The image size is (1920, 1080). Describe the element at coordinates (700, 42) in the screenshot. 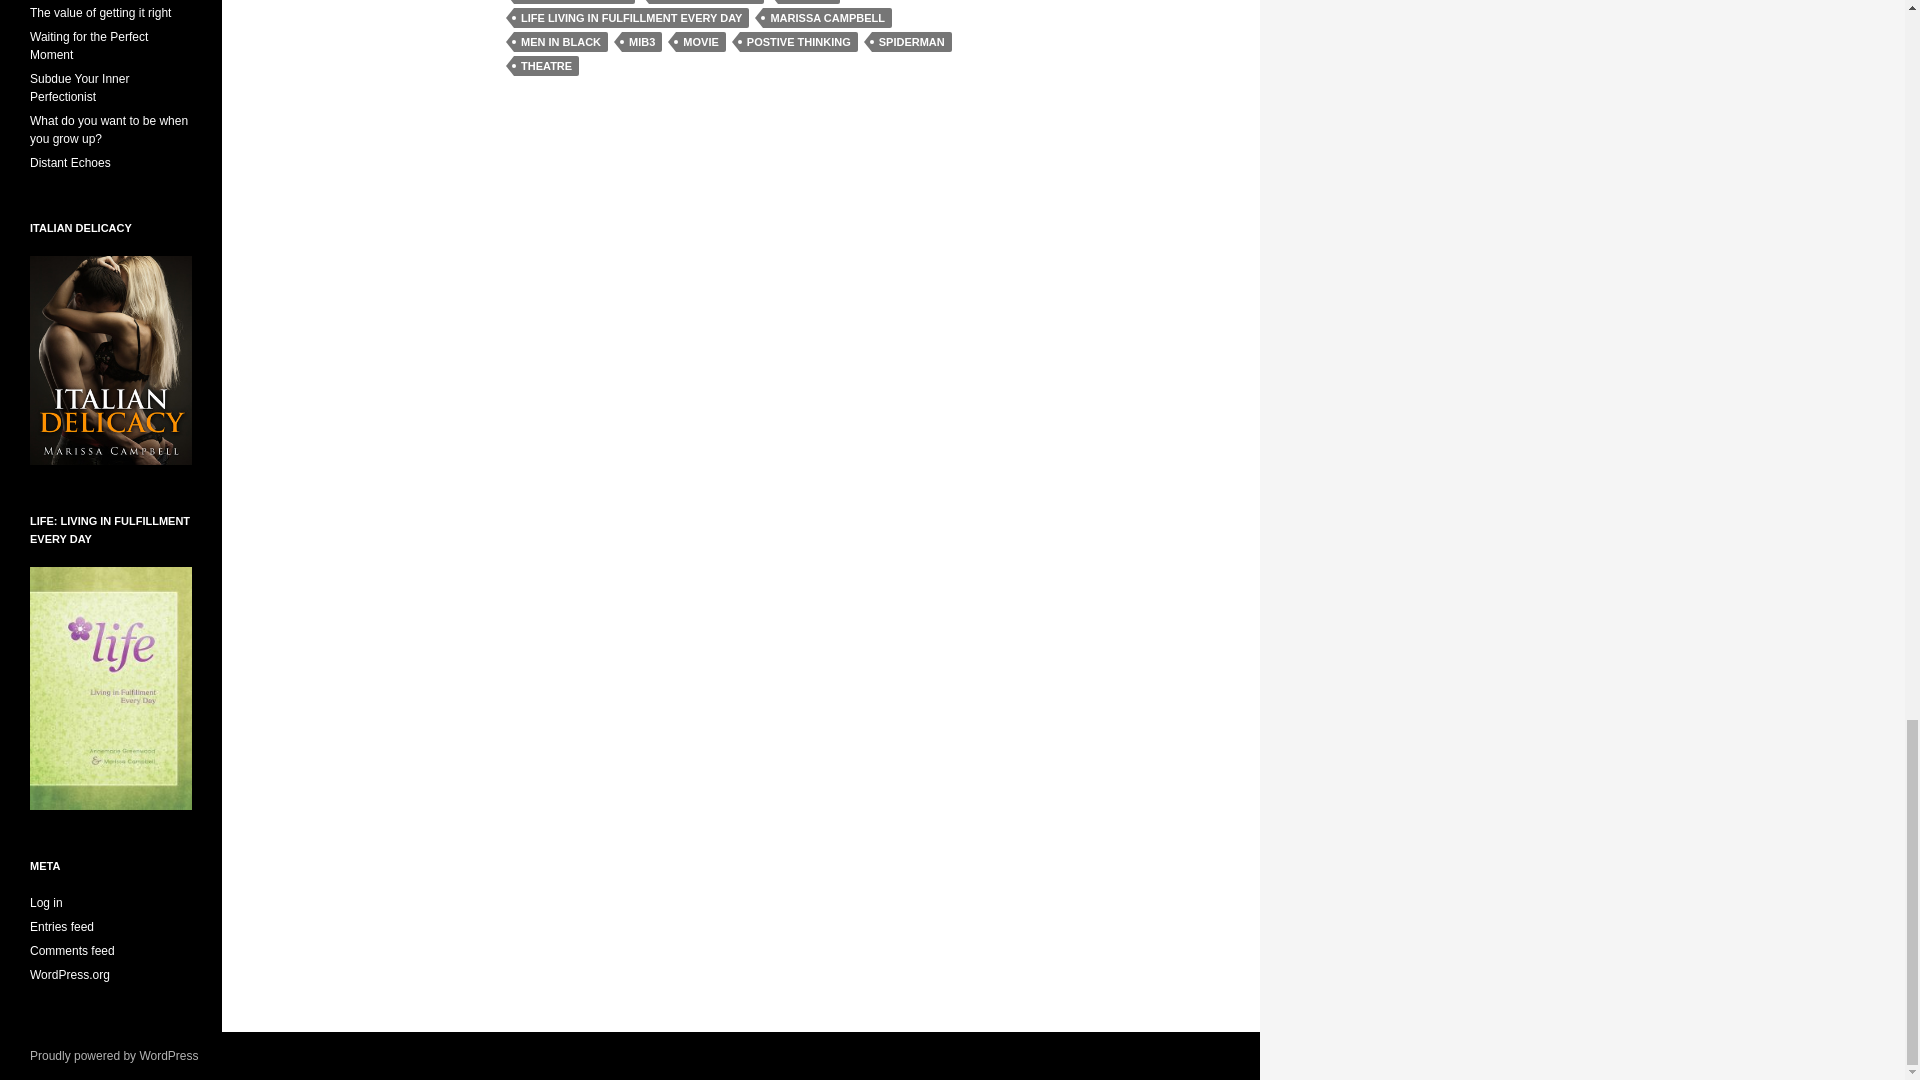

I see `MOVIE` at that location.